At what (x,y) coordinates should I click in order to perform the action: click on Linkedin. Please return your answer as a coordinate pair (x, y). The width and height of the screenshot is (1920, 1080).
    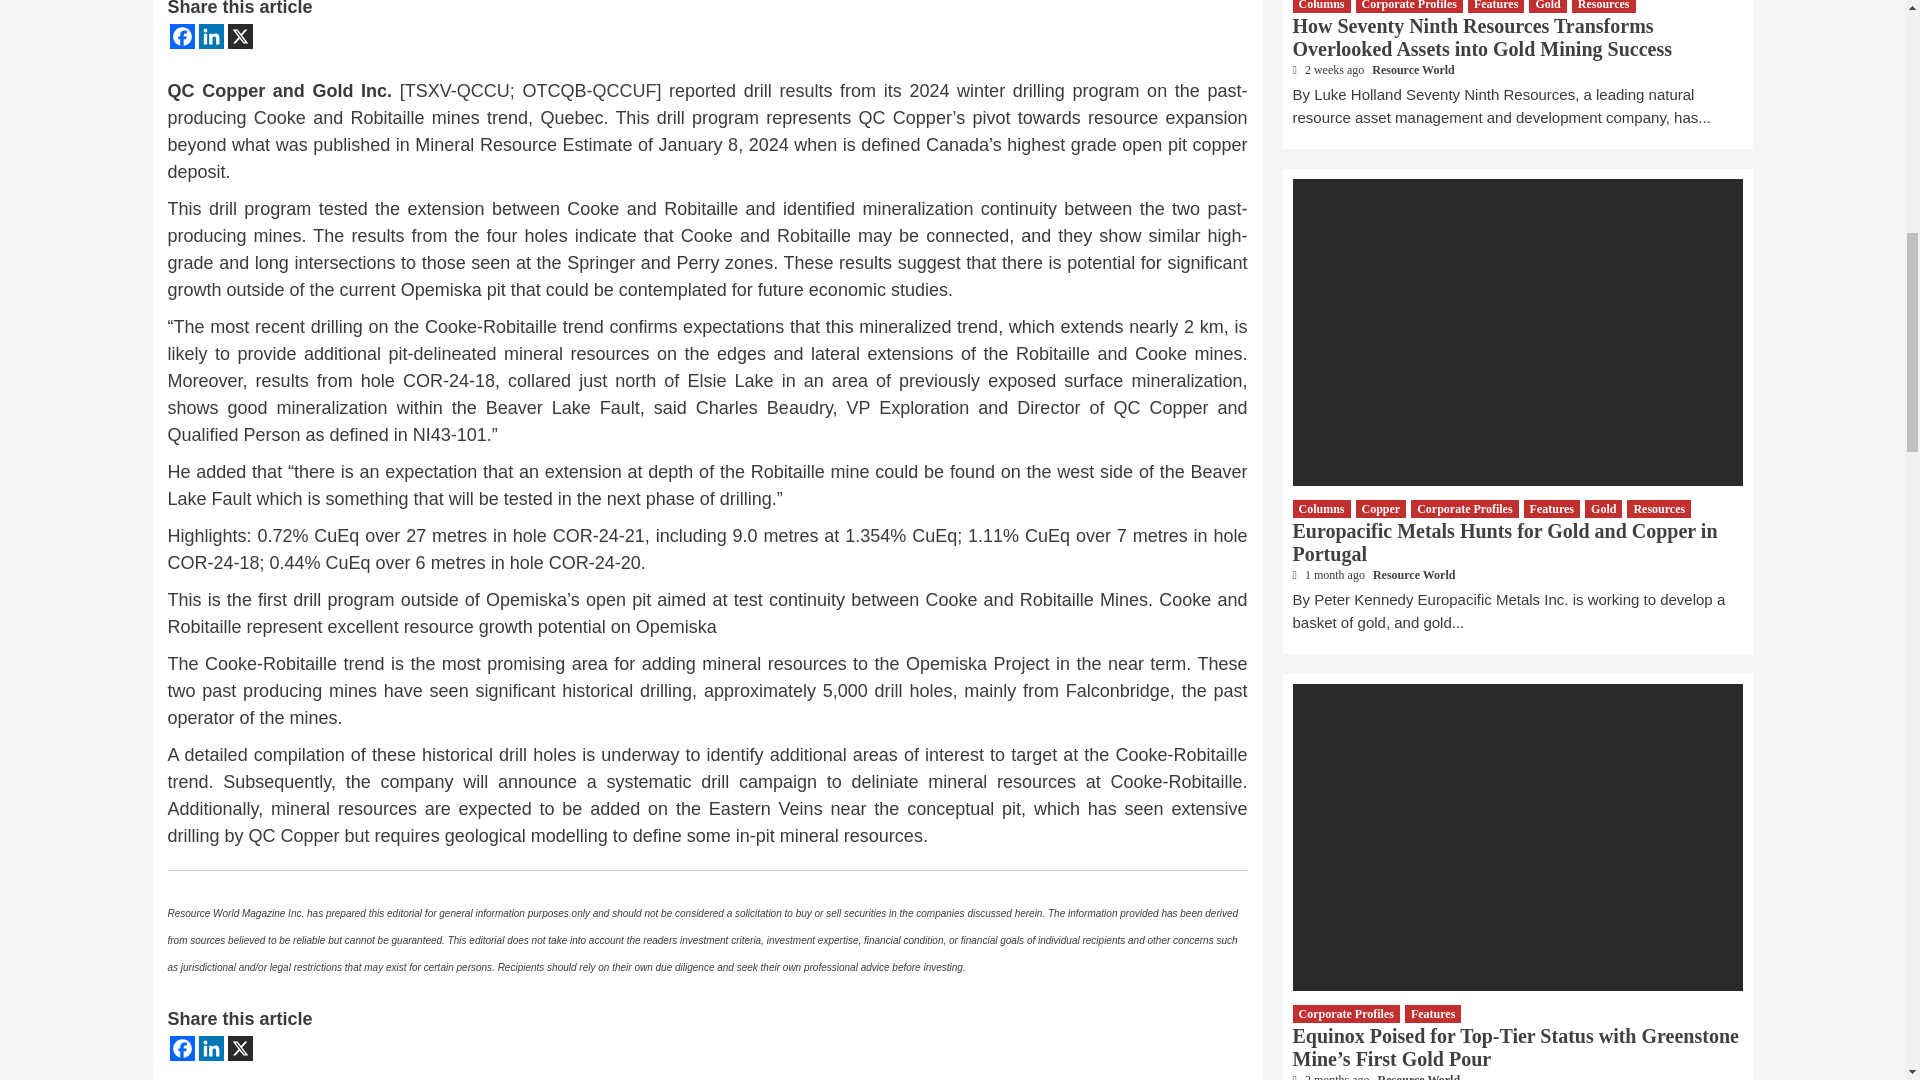
    Looking at the image, I should click on (210, 36).